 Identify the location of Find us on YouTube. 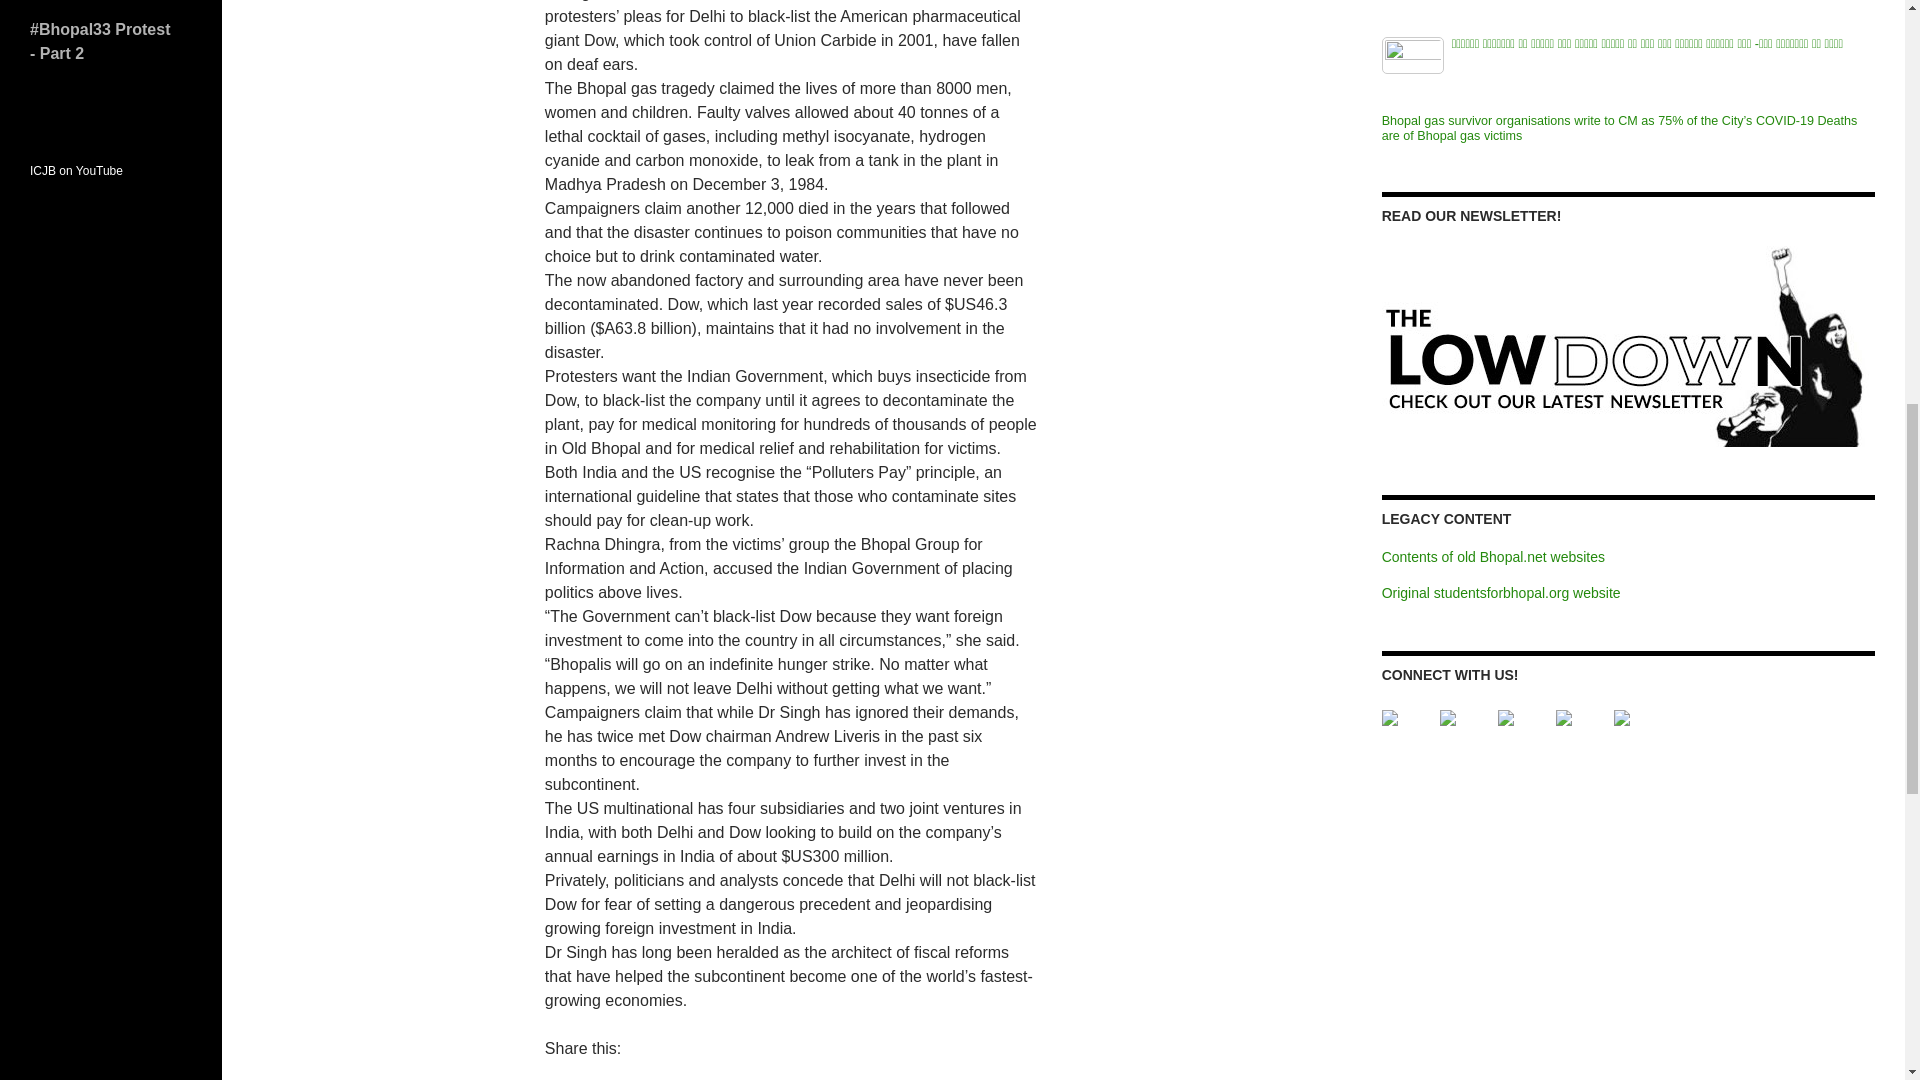
(1521, 734).